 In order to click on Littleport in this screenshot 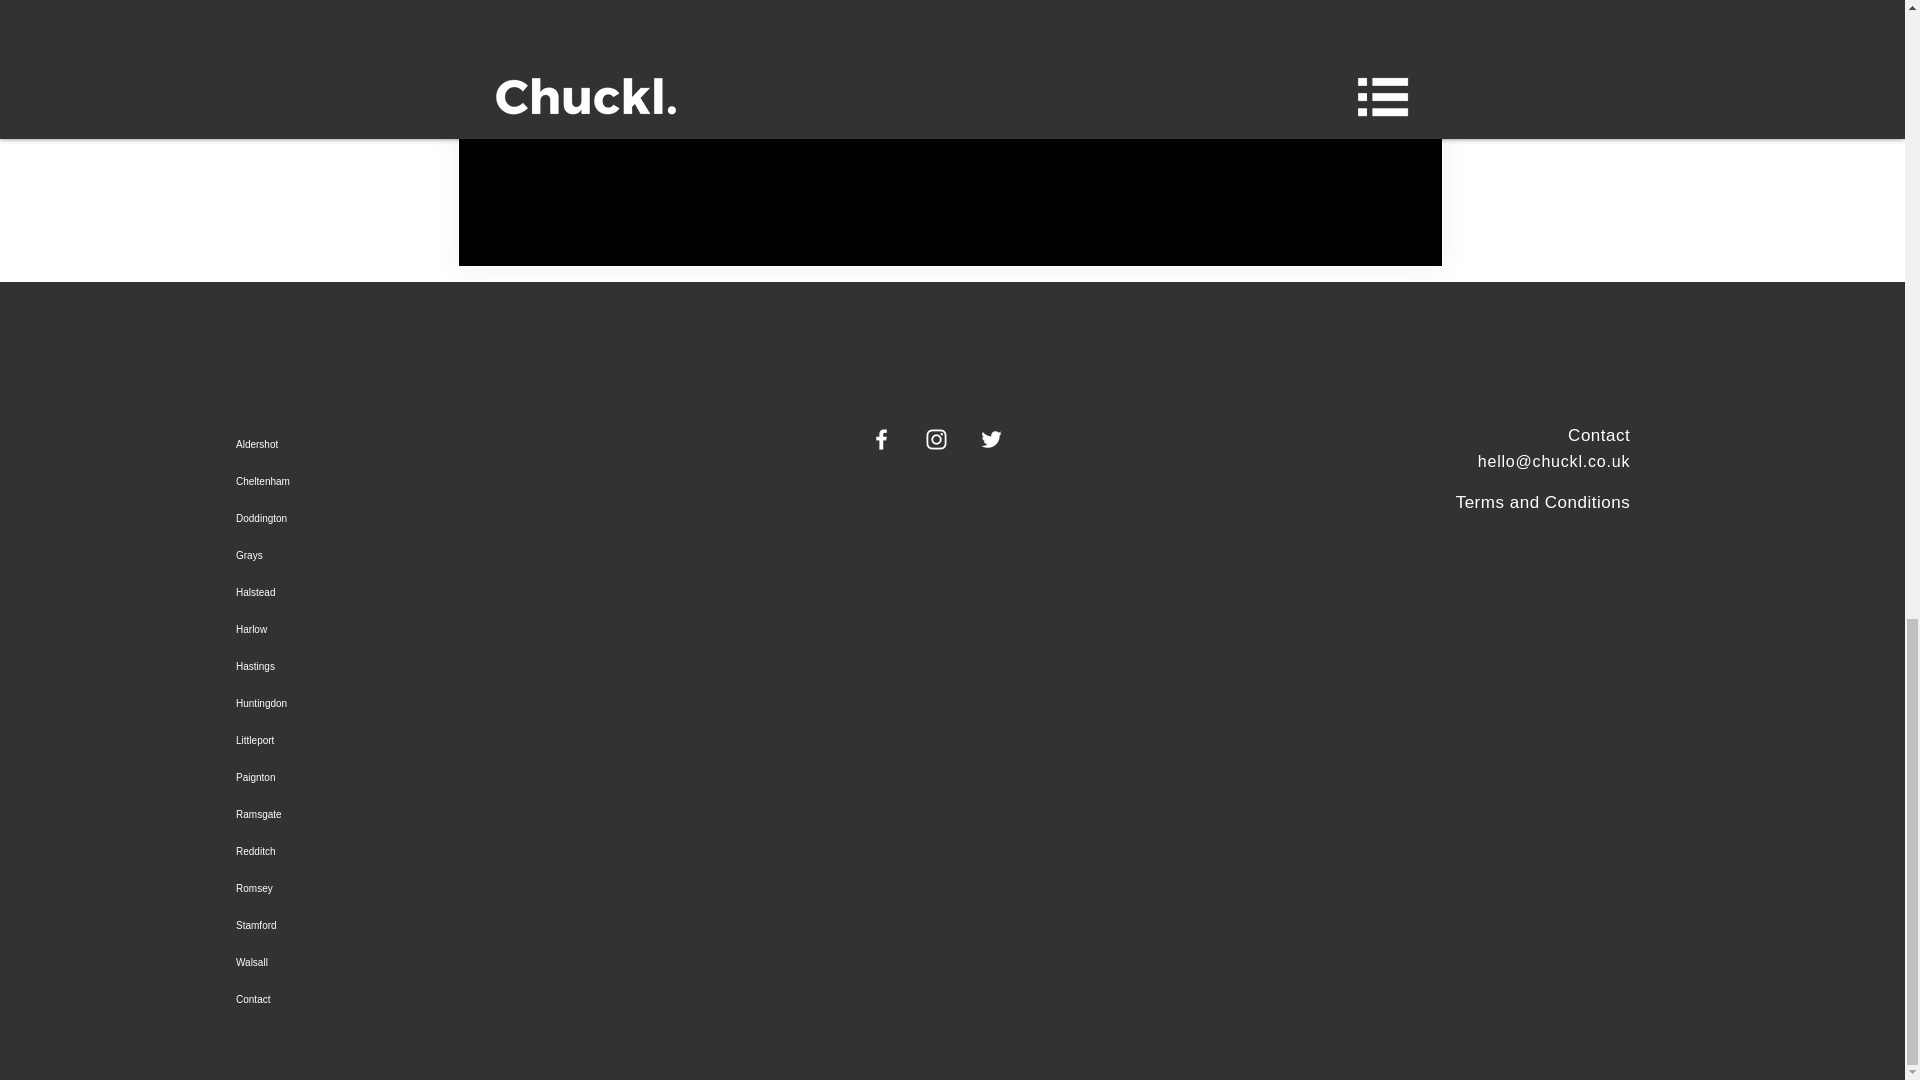, I will do `click(426, 740)`.